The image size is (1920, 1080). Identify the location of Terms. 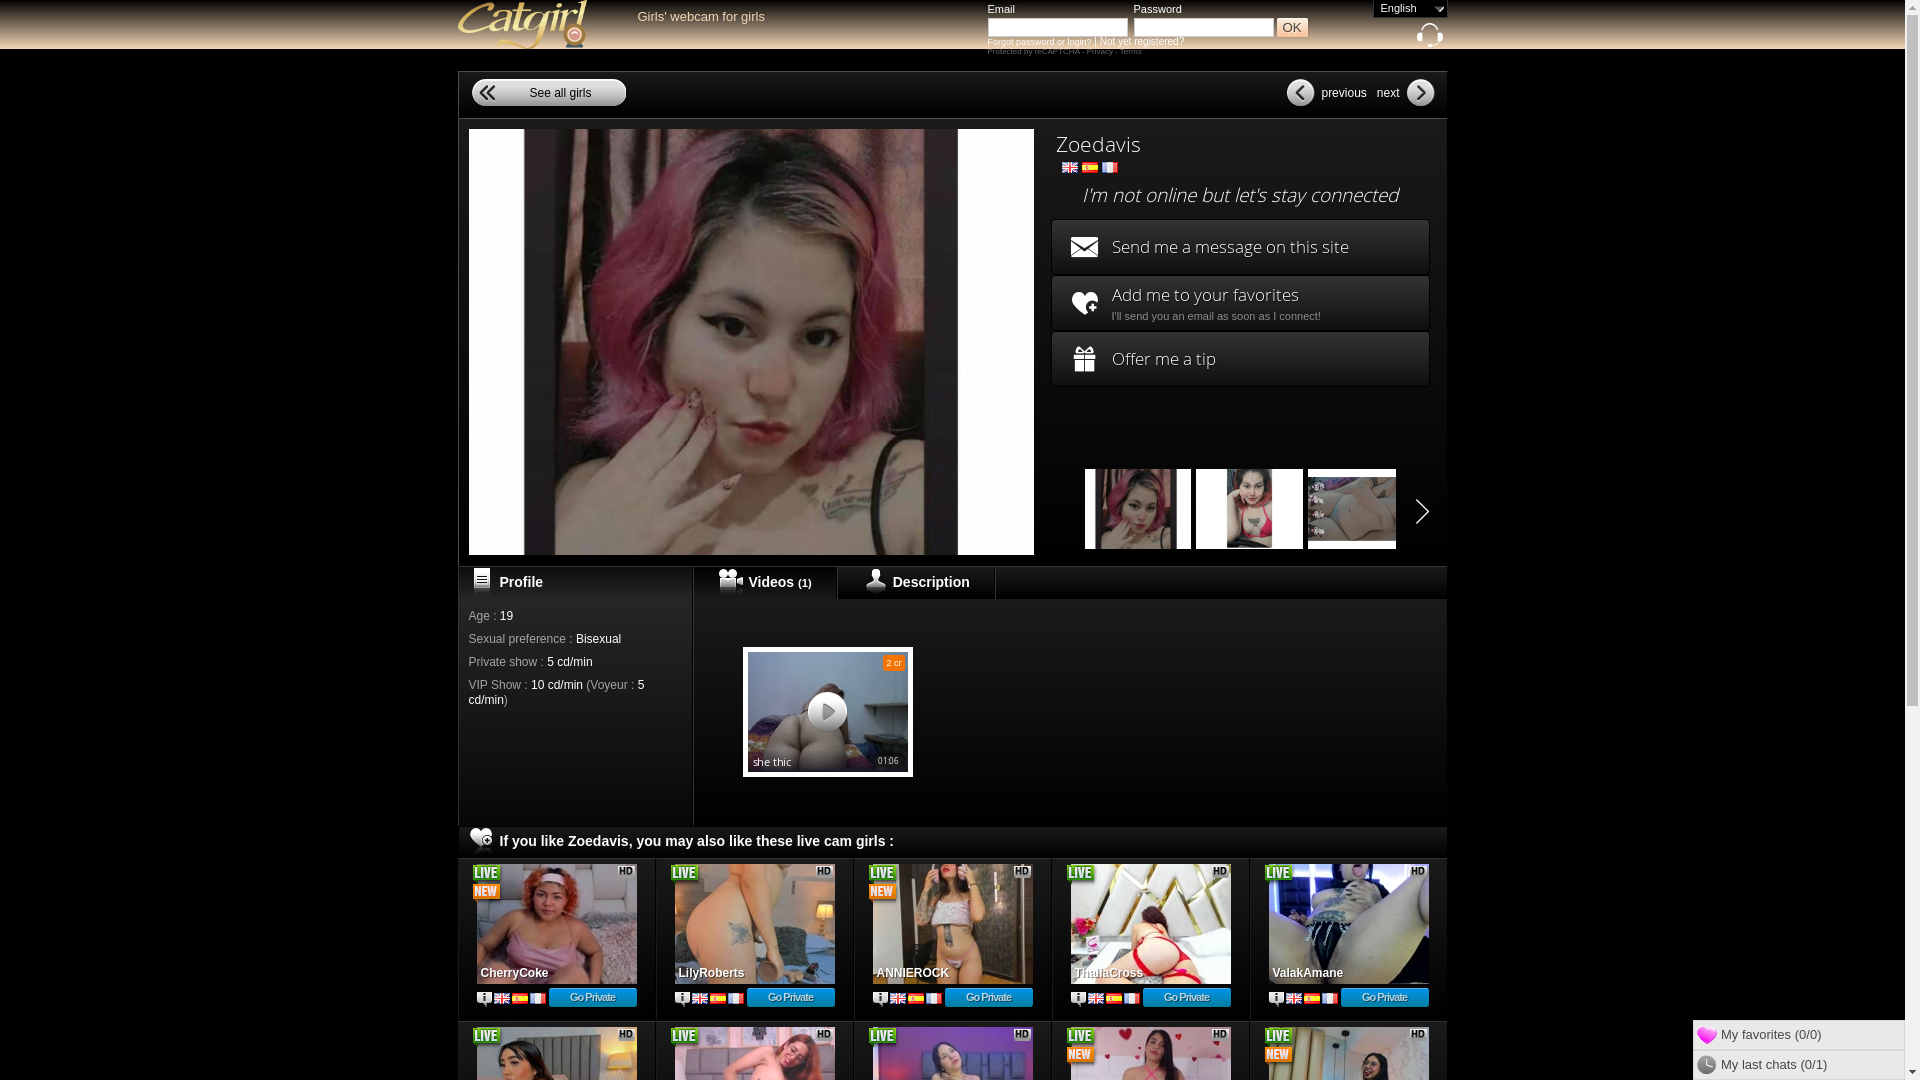
(1131, 52).